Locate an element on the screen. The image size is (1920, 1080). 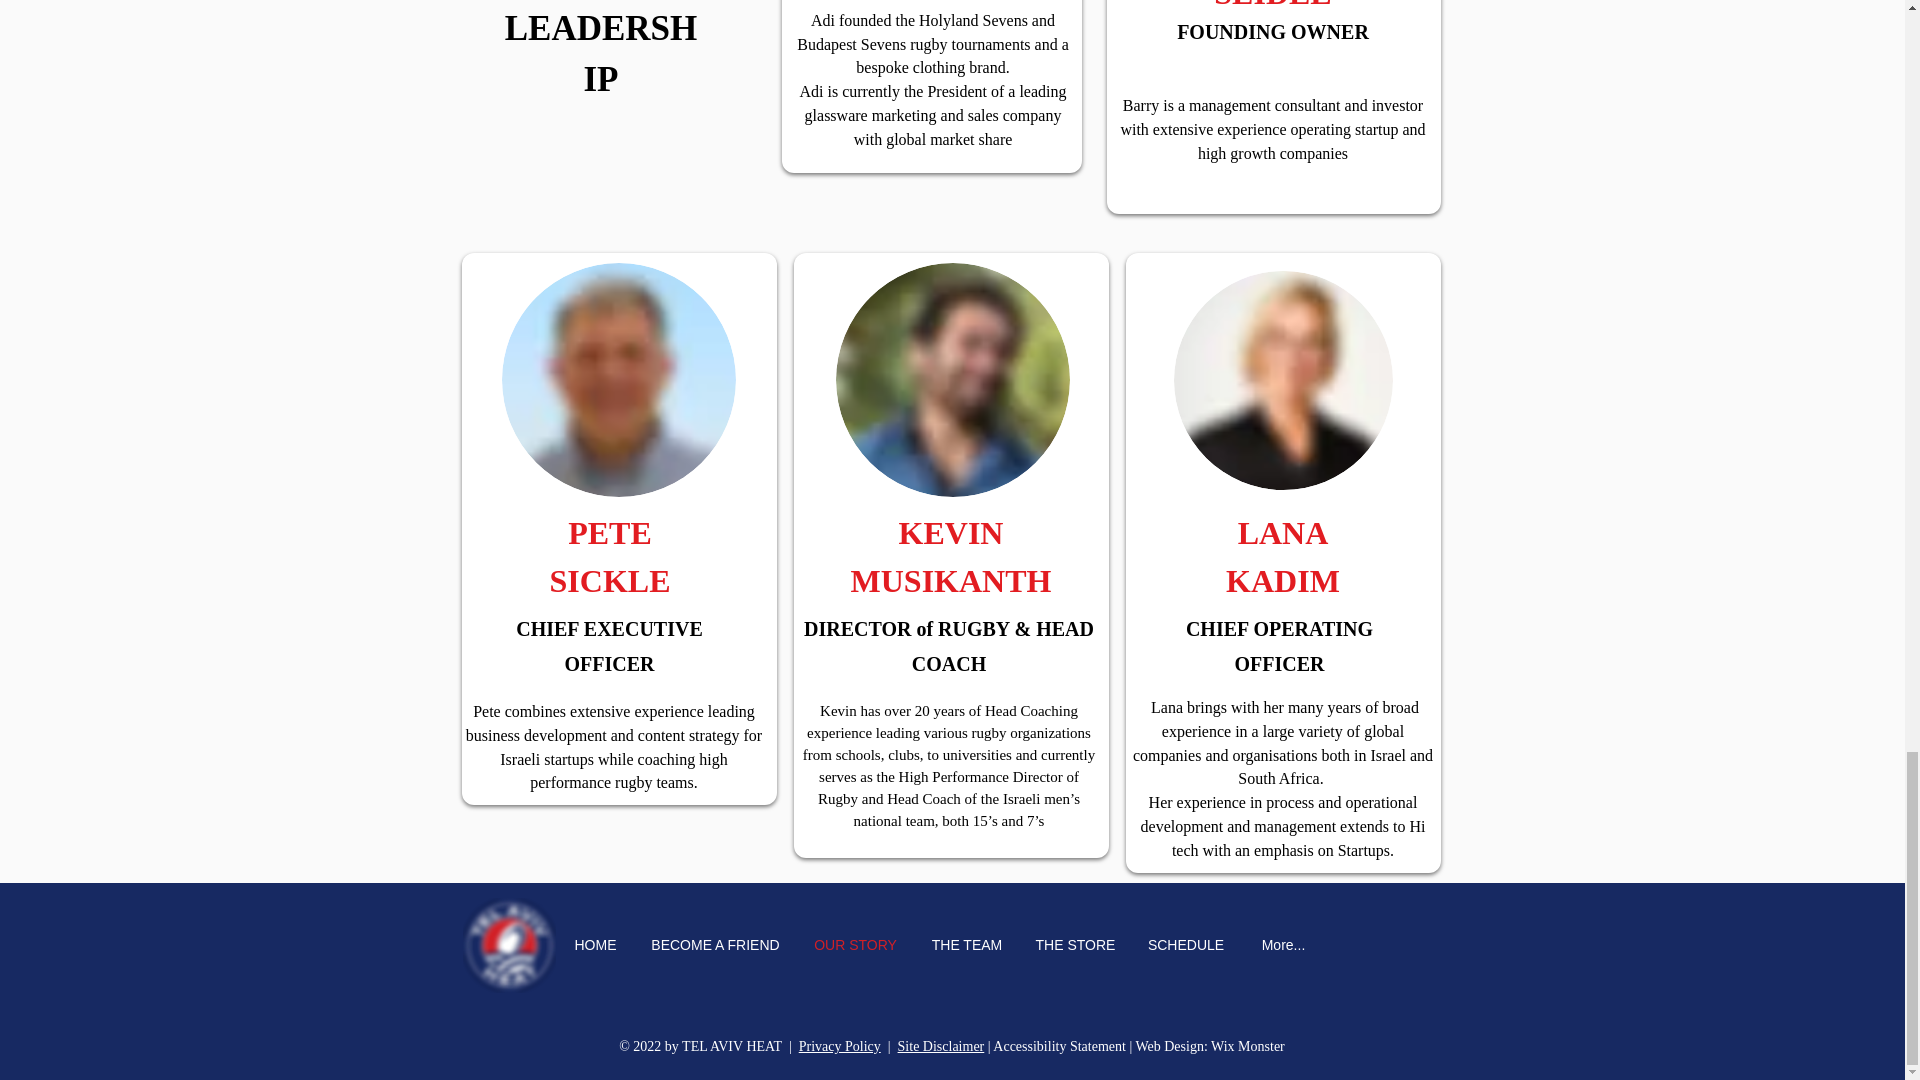
Site Disclaimer is located at coordinates (941, 1046).